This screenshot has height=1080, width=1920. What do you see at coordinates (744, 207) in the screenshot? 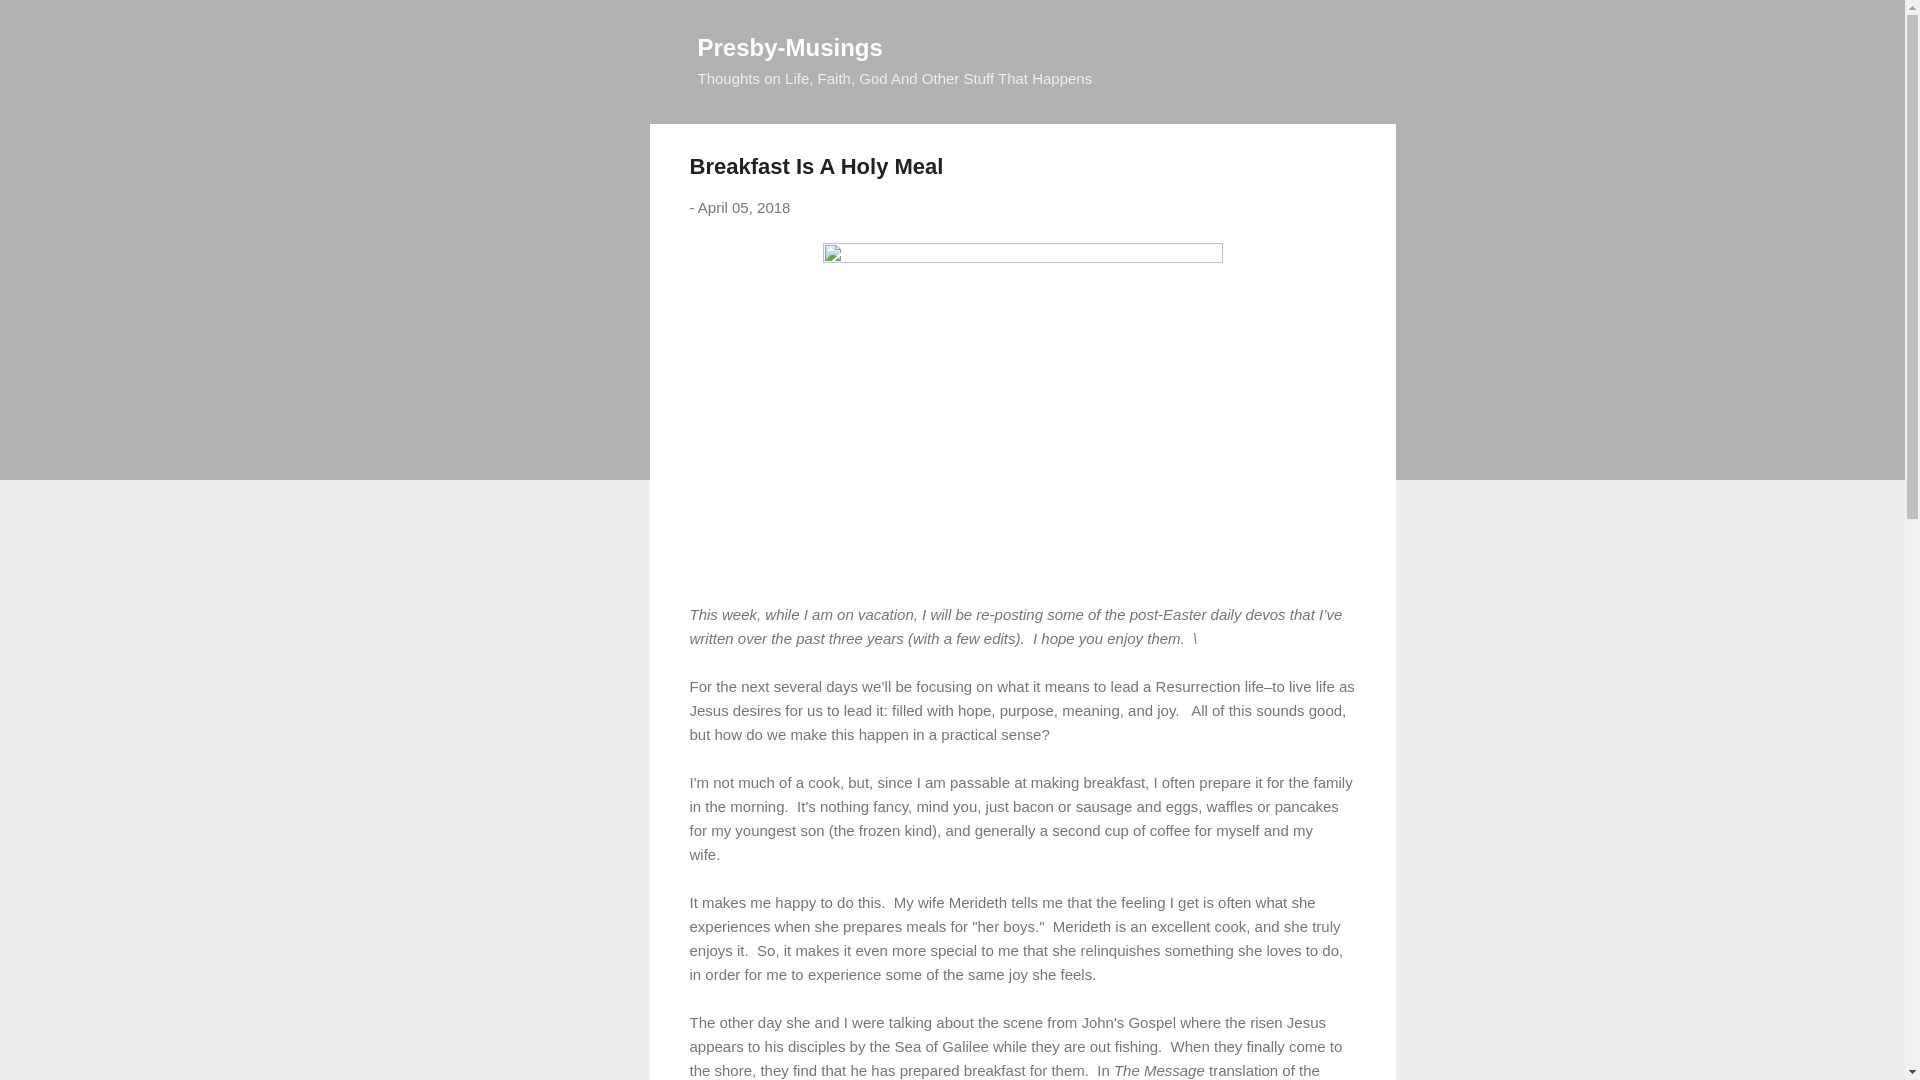
I see `permanent link` at bounding box center [744, 207].